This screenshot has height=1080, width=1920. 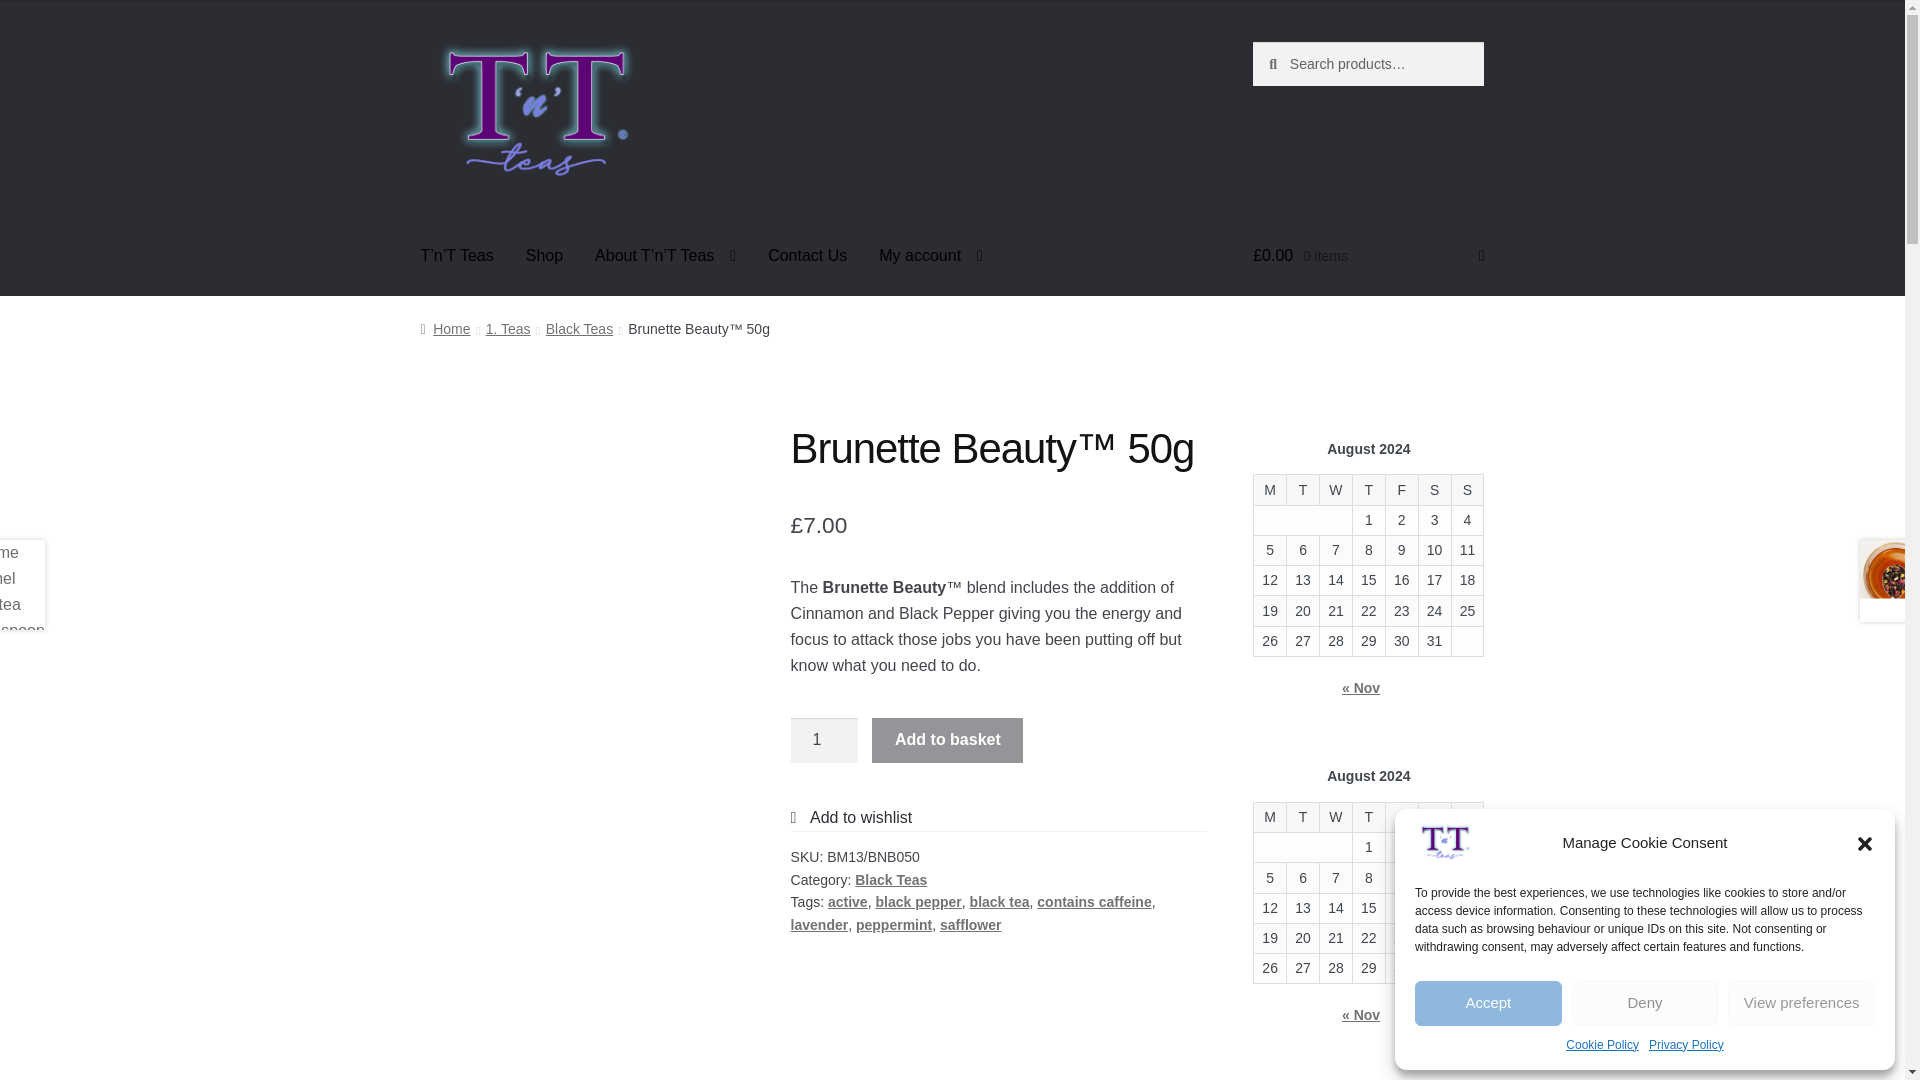 I want to click on Friday, so click(x=1401, y=490).